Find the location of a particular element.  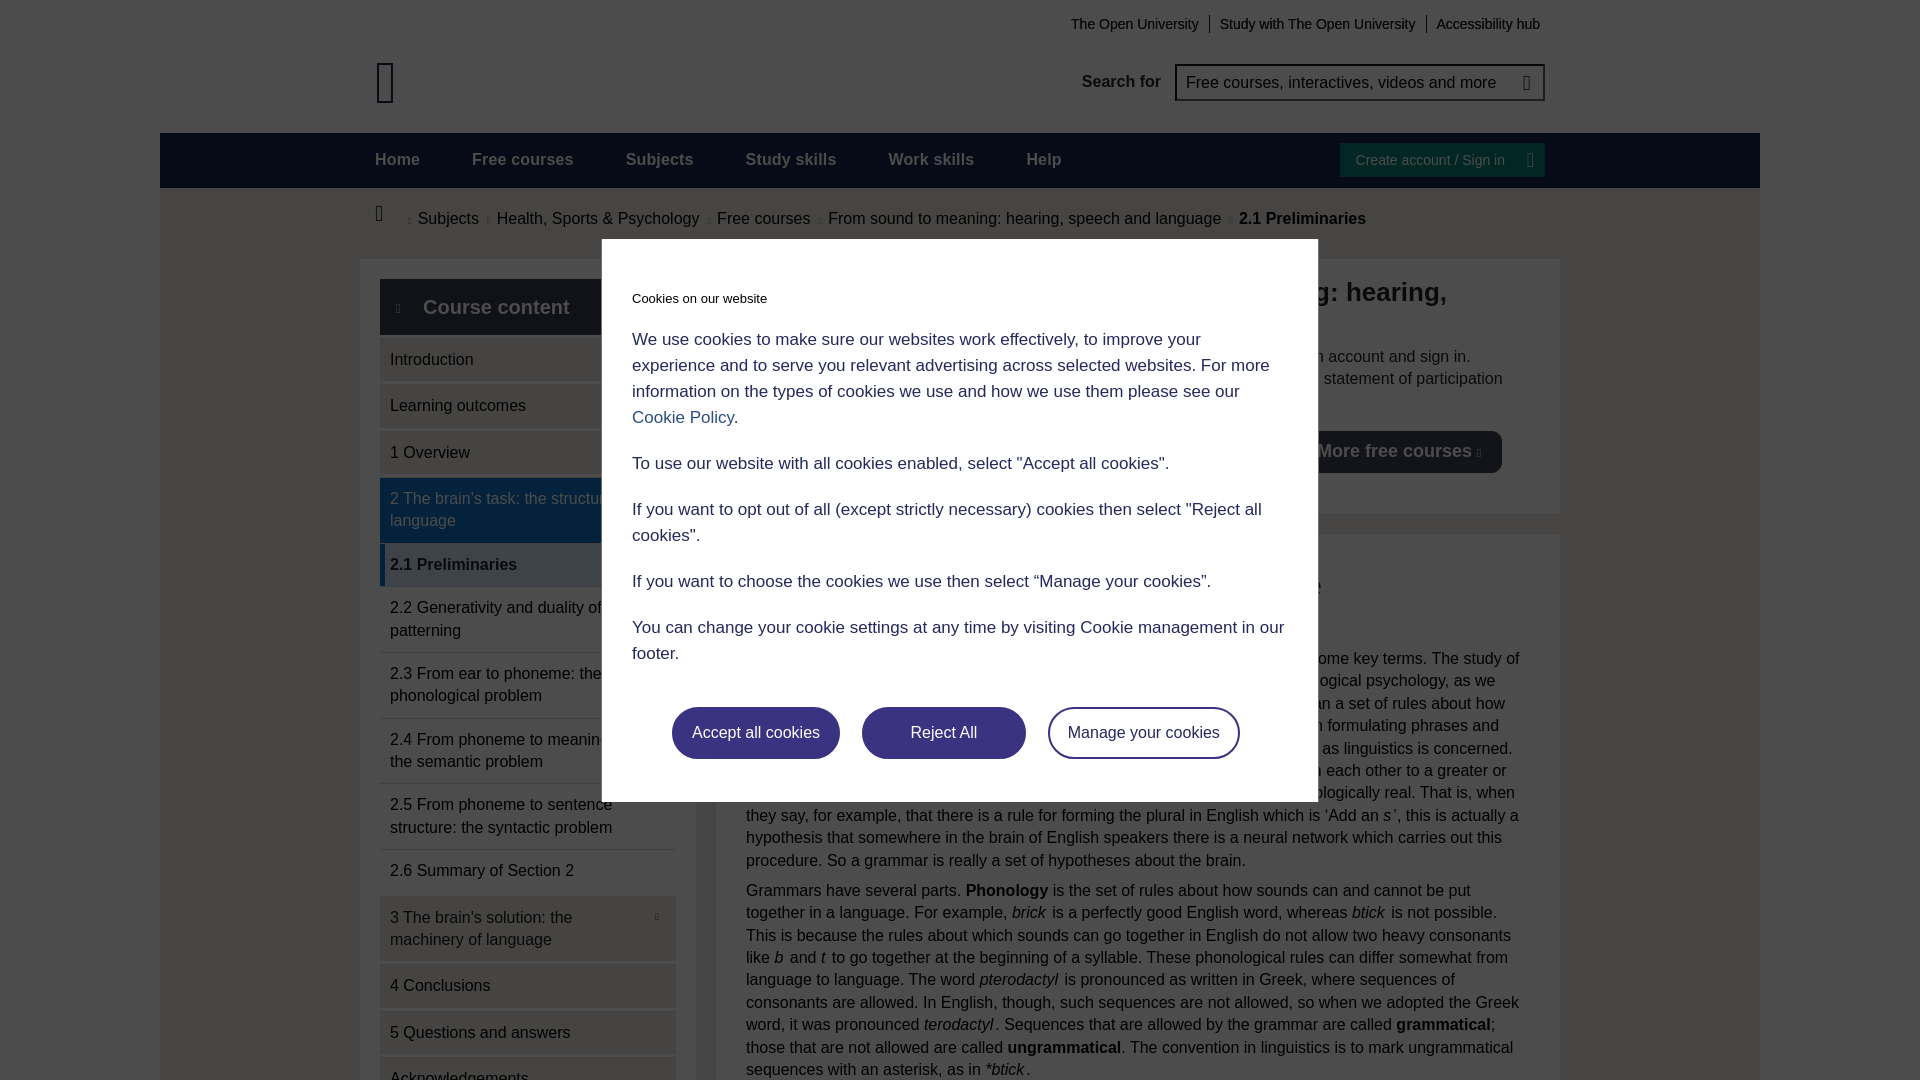

Study skills is located at coordinates (792, 160).